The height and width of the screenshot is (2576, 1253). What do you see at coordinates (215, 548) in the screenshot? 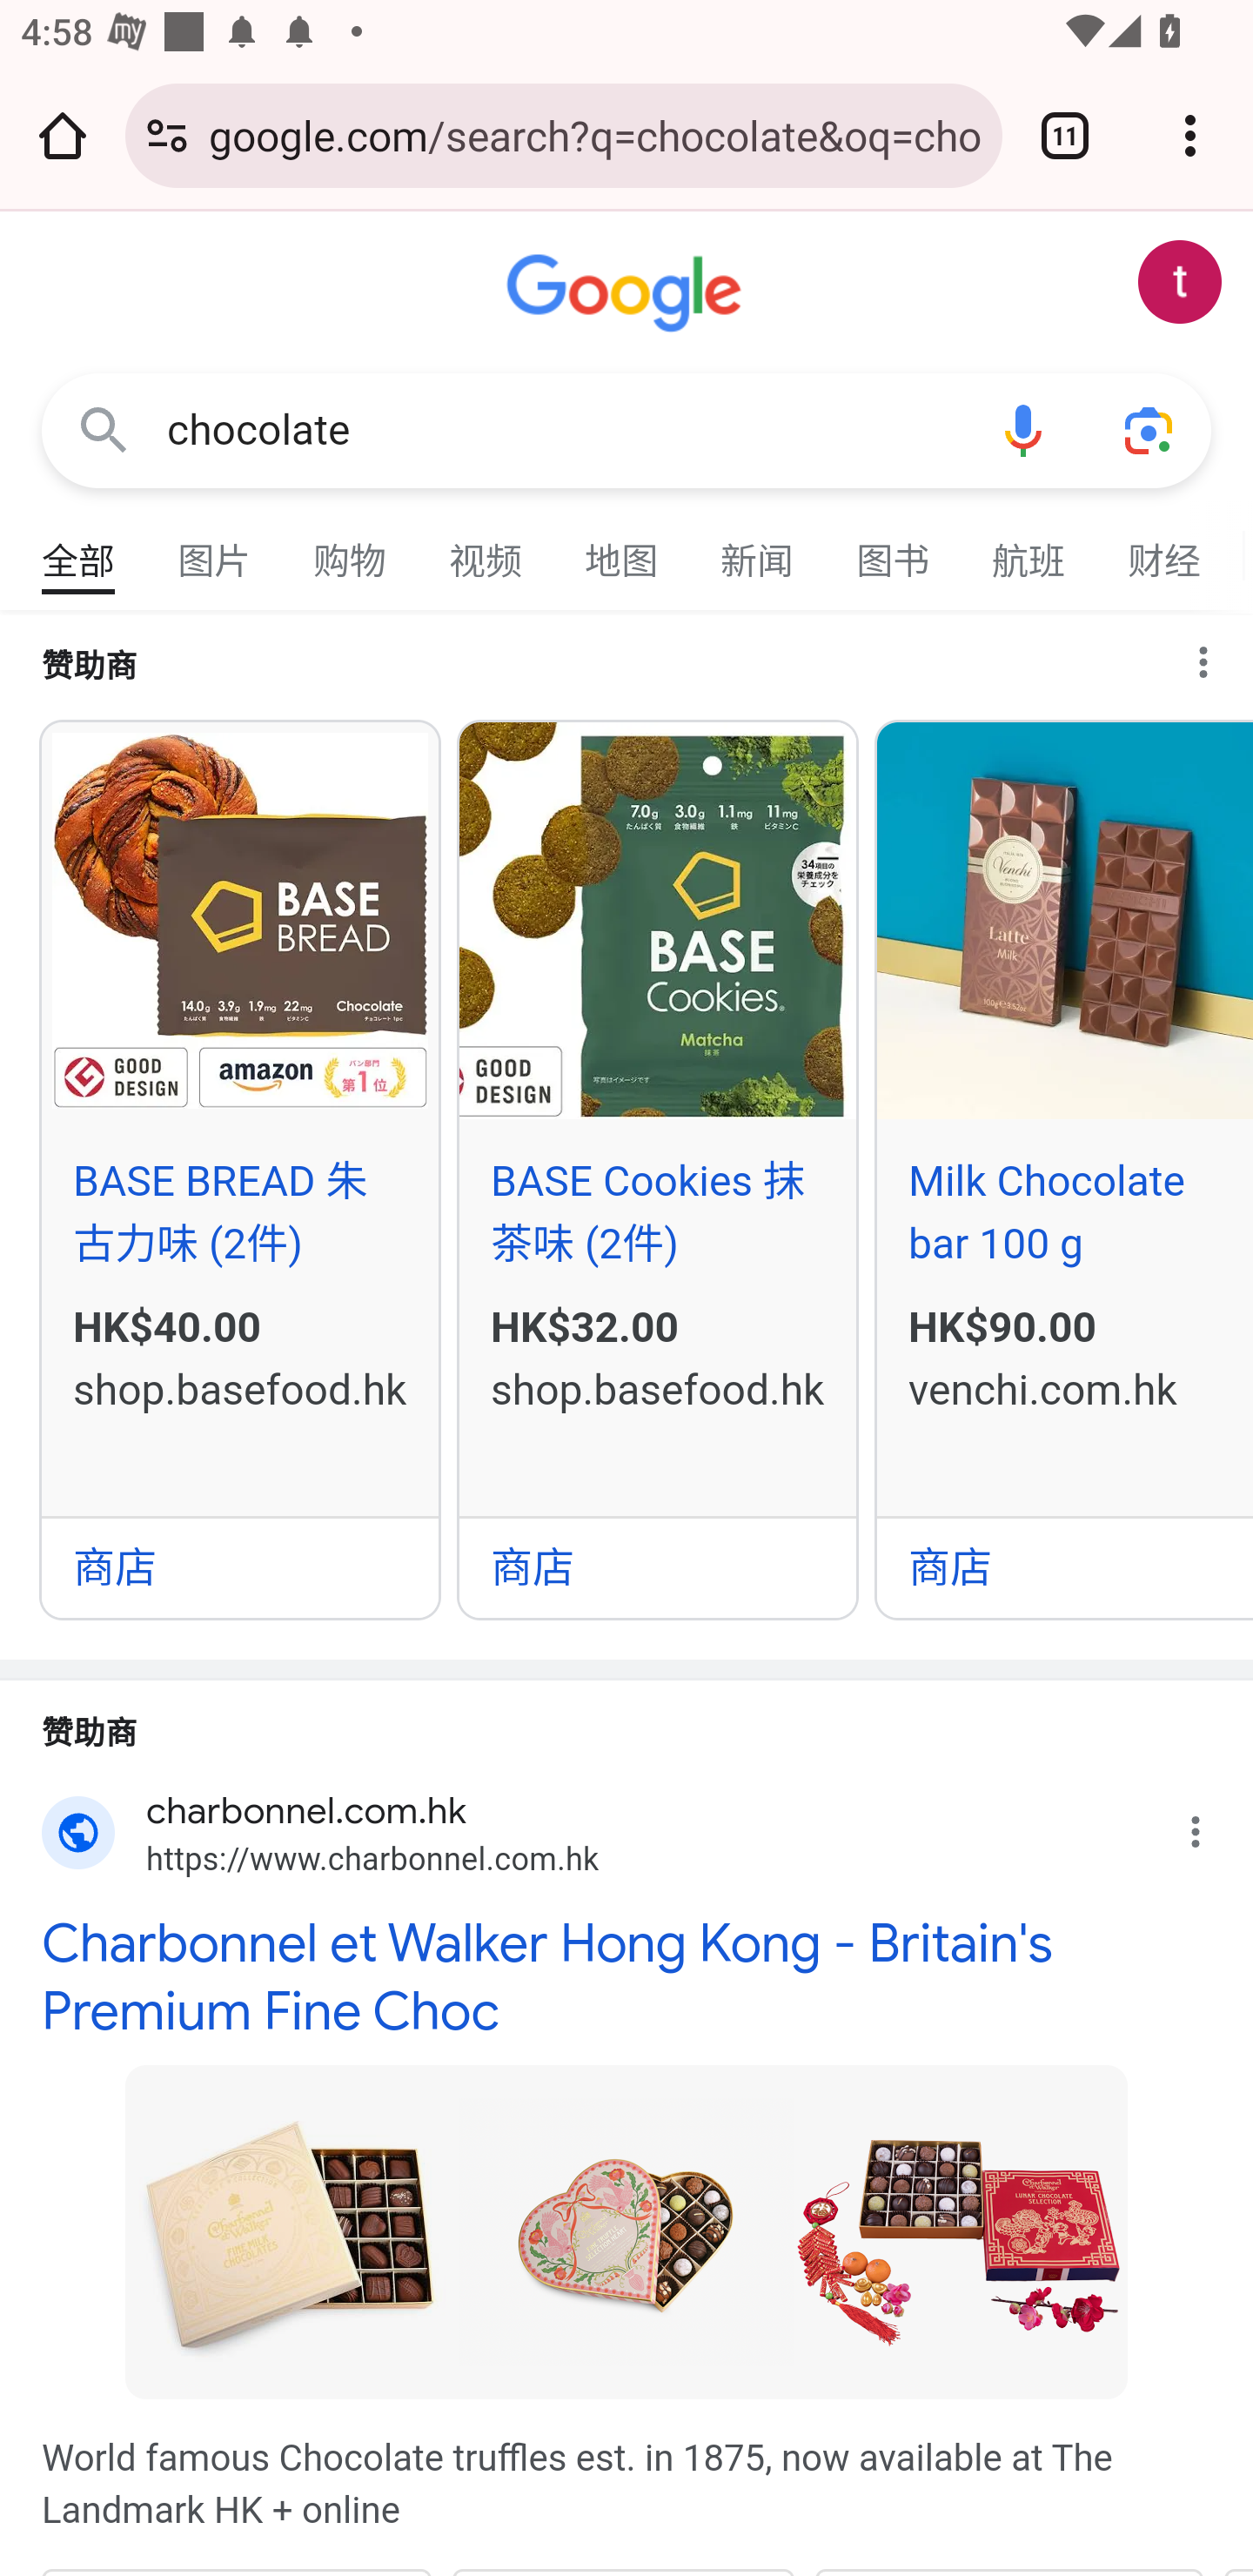
I see `图片` at bounding box center [215, 548].